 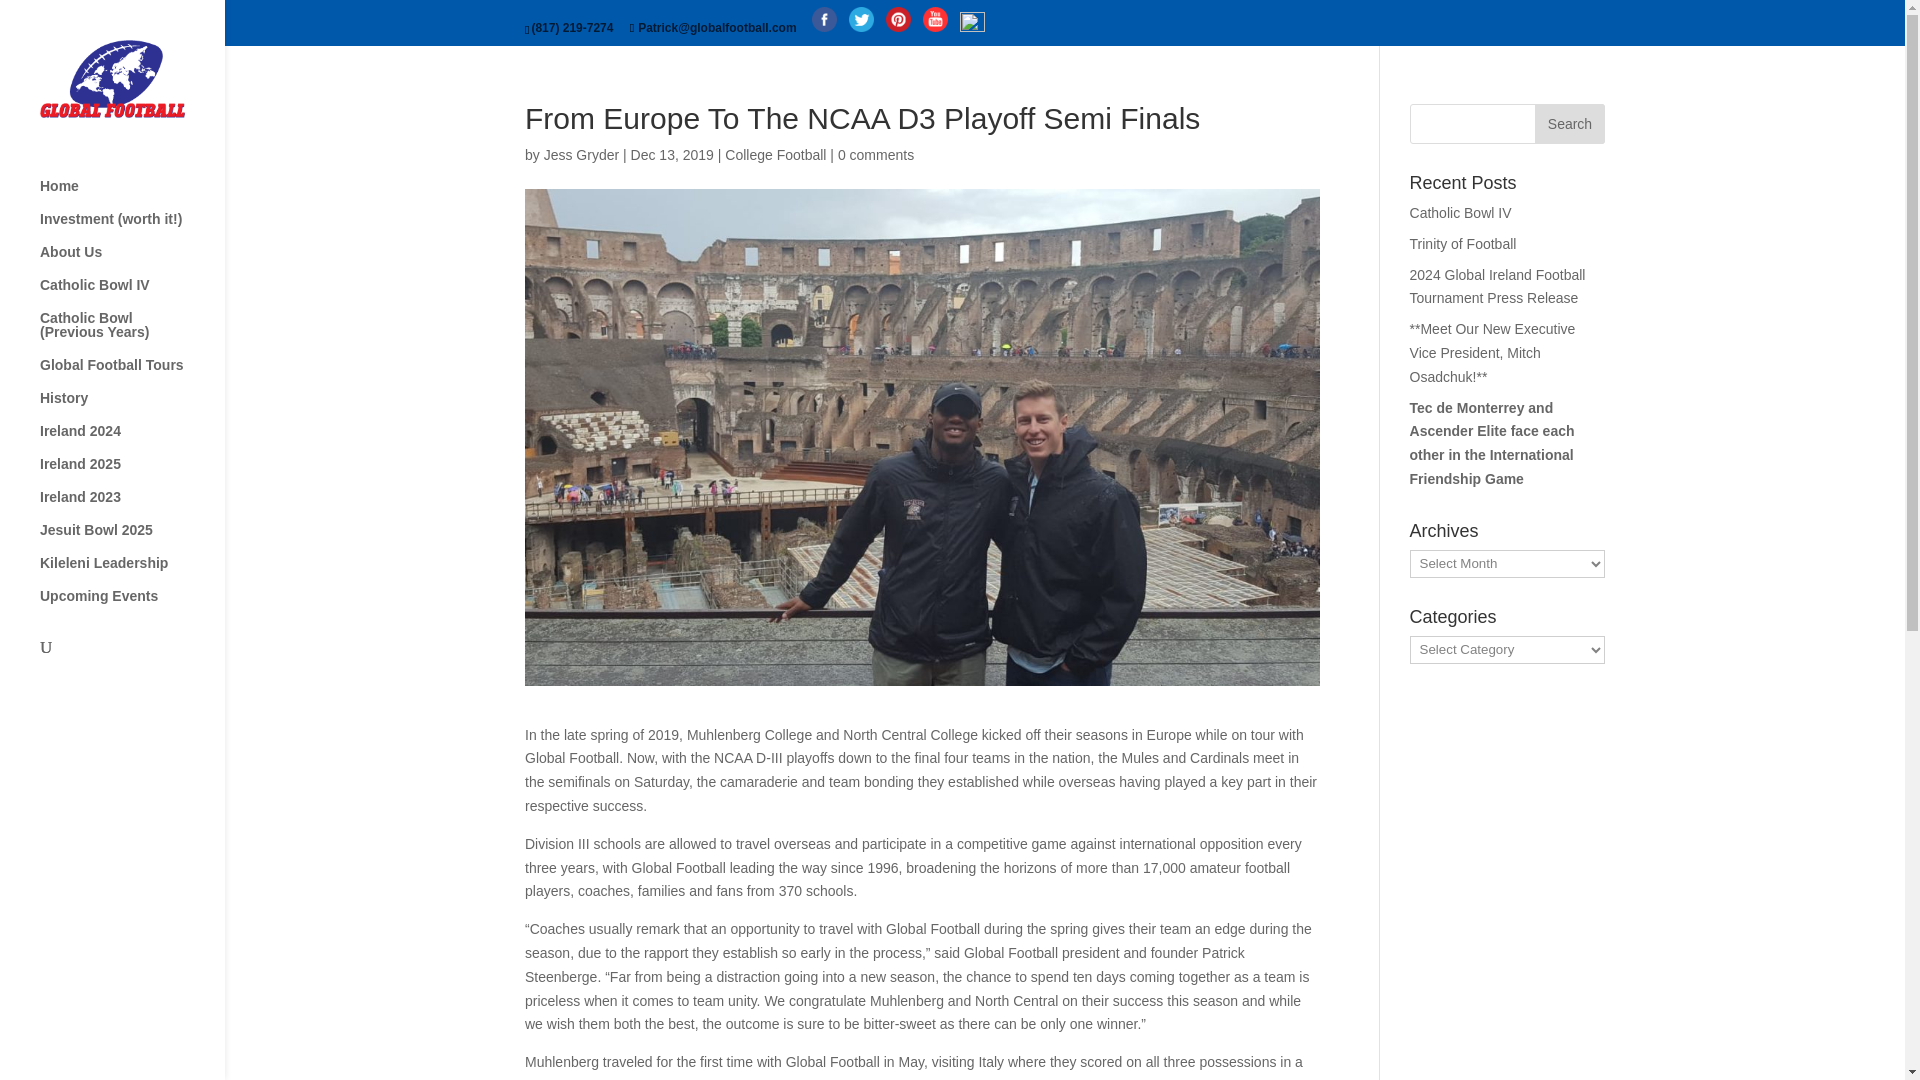 I want to click on Catholic Bowl IV, so click(x=132, y=294).